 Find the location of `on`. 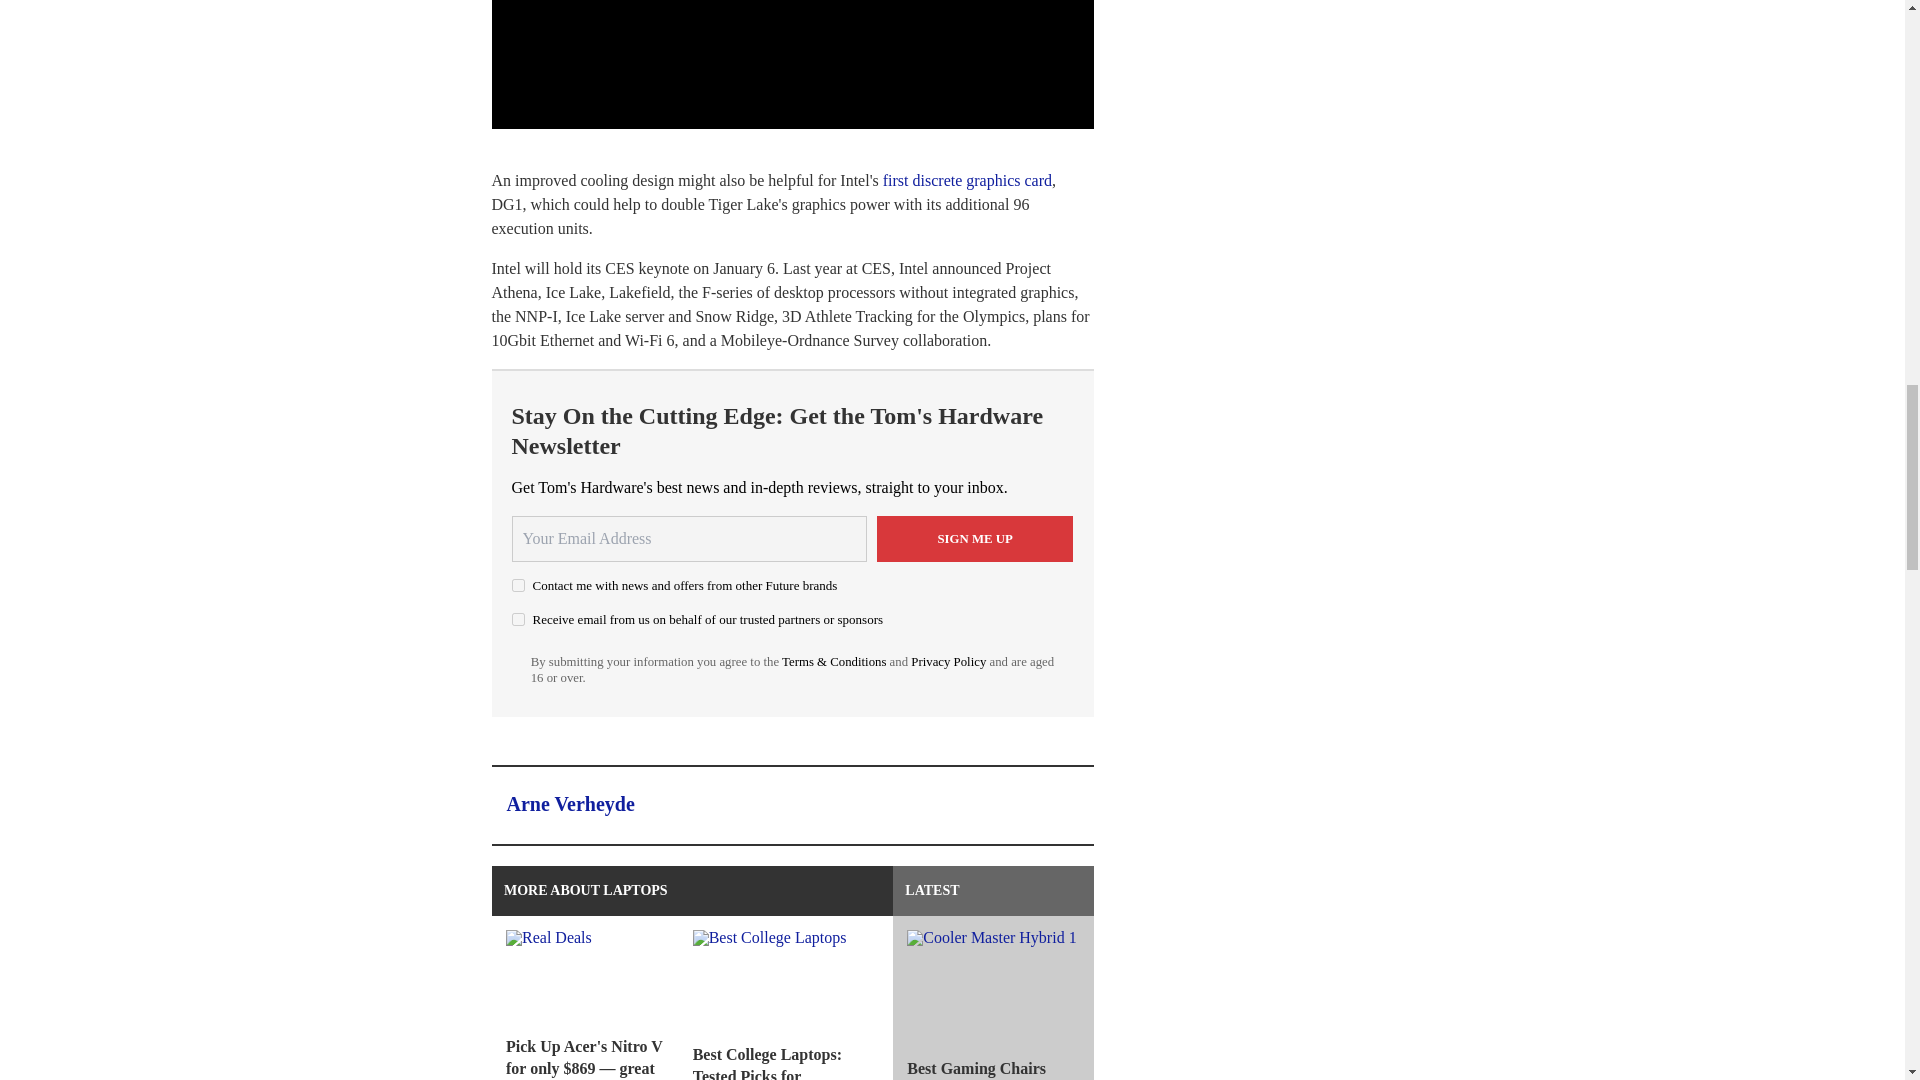

on is located at coordinates (518, 620).